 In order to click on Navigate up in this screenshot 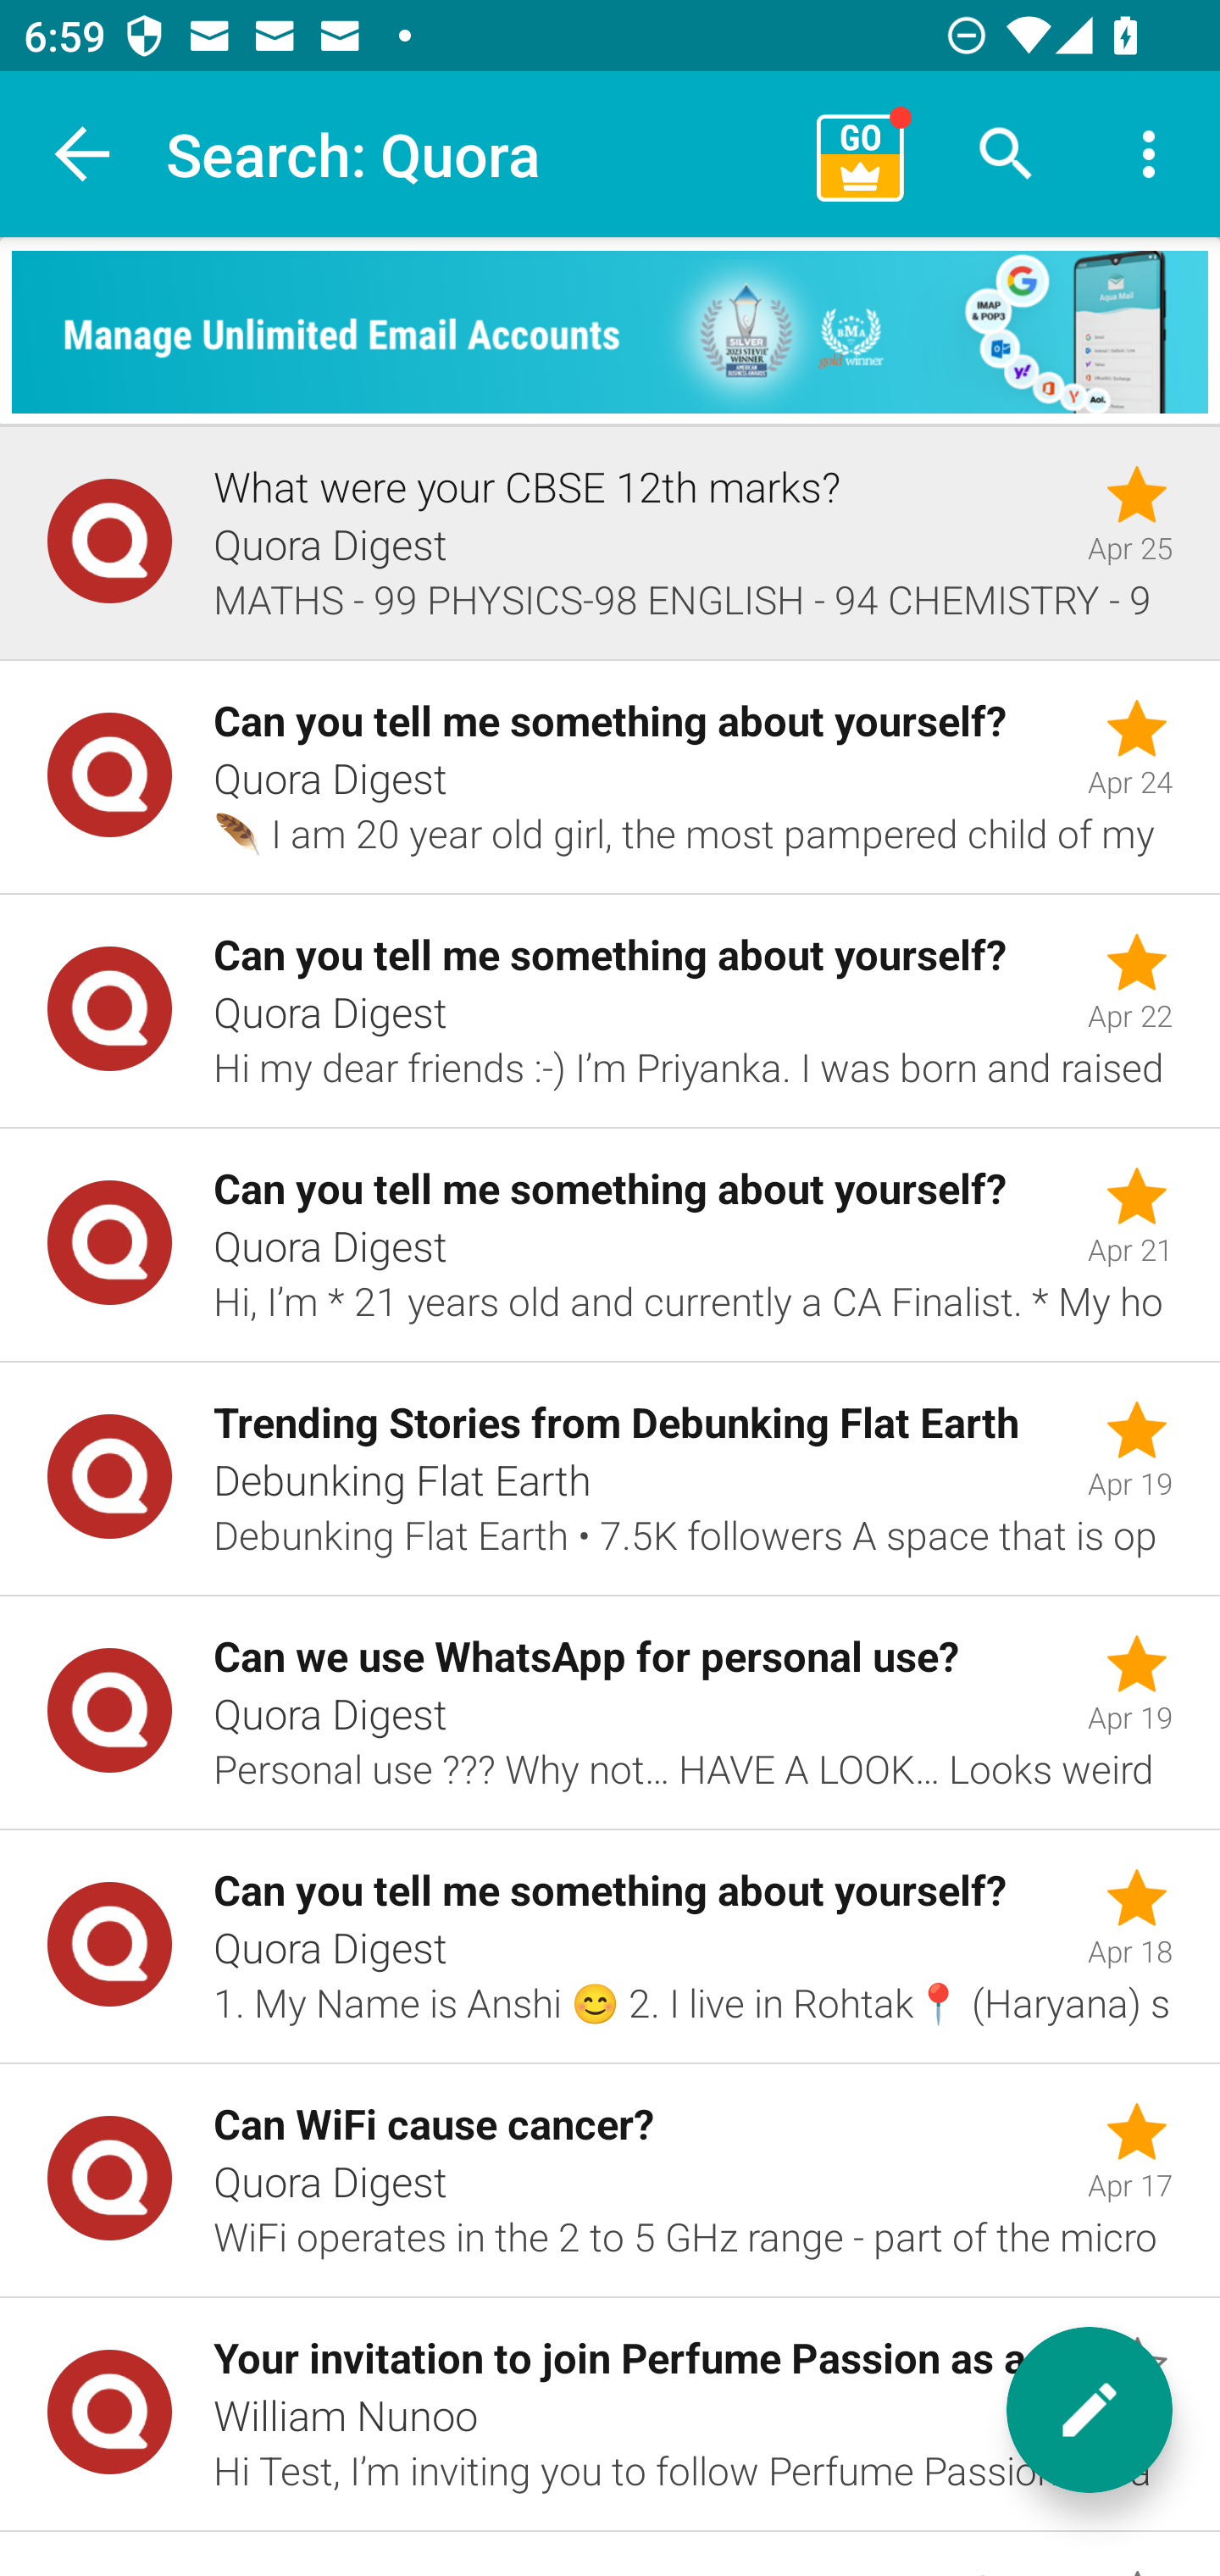, I will do `click(83, 154)`.